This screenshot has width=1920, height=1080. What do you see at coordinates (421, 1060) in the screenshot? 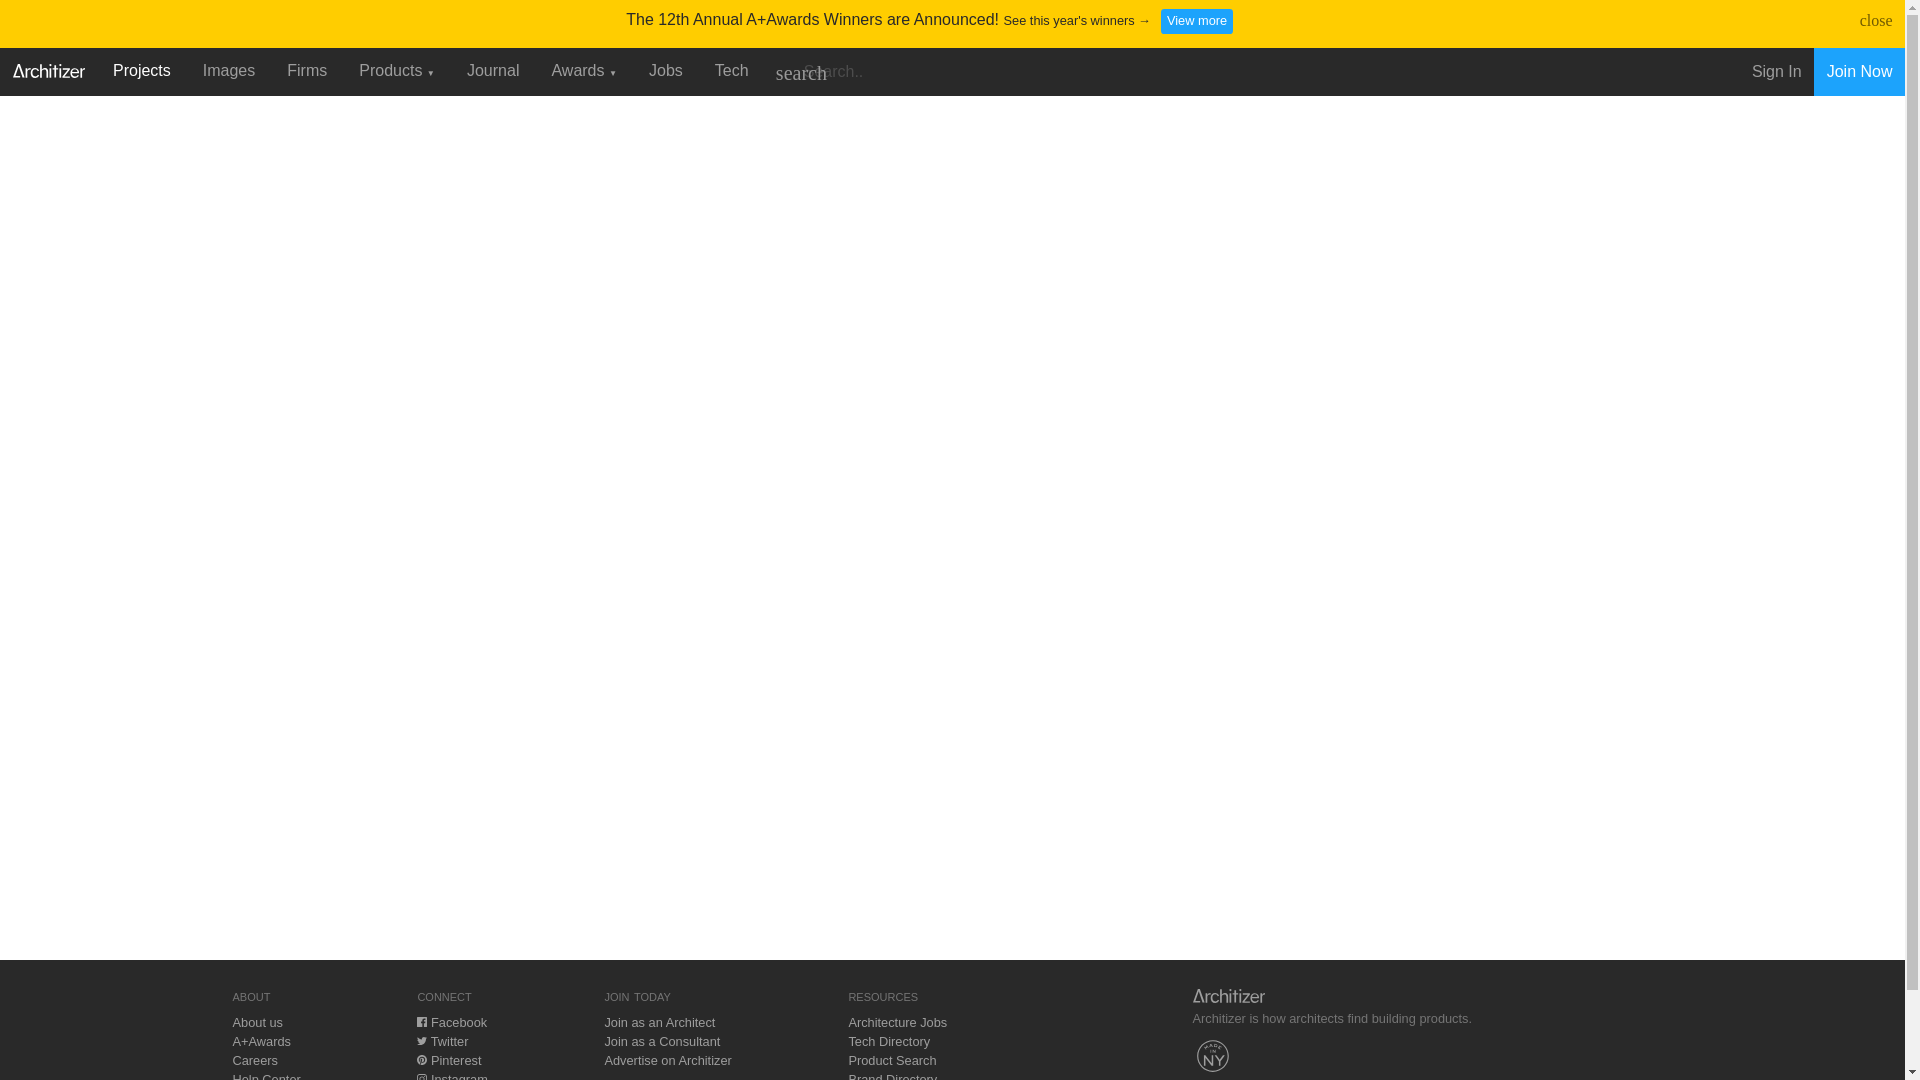
I see `Pinterest icon` at bounding box center [421, 1060].